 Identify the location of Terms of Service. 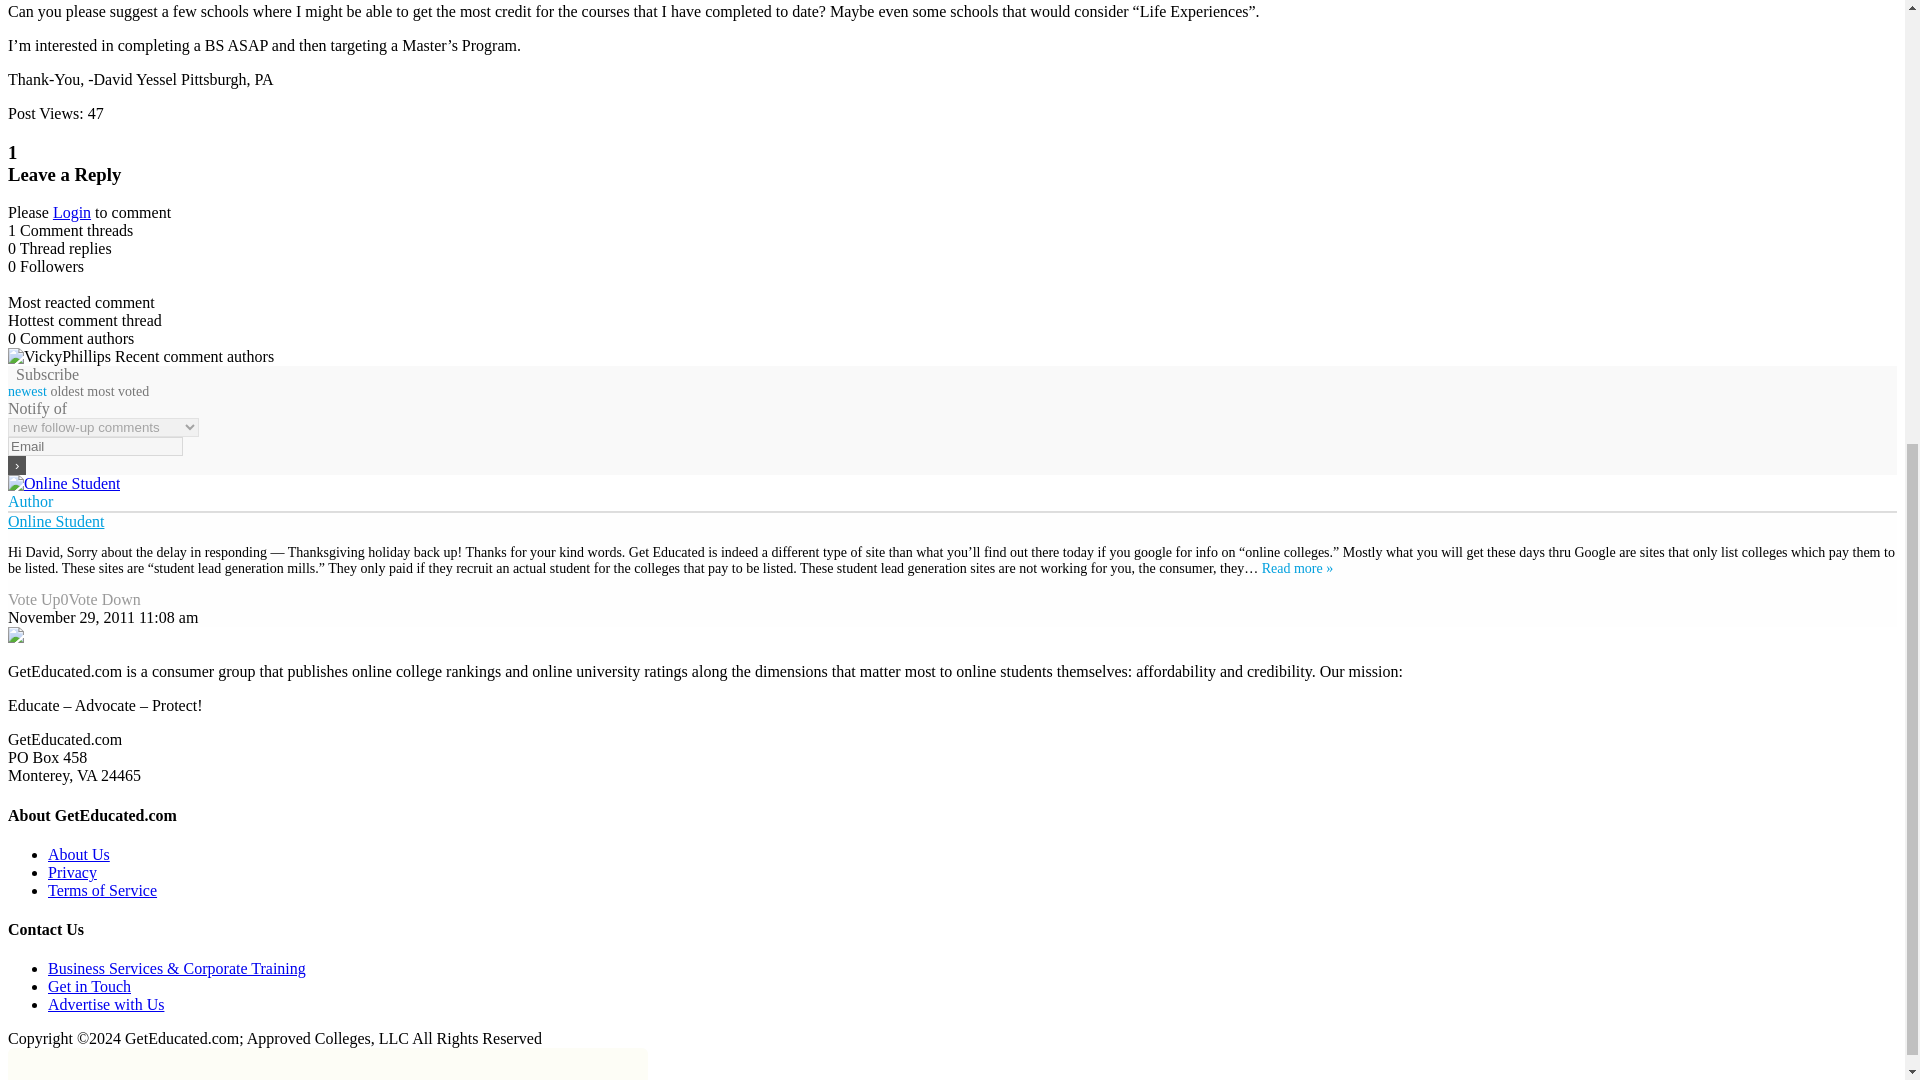
(102, 890).